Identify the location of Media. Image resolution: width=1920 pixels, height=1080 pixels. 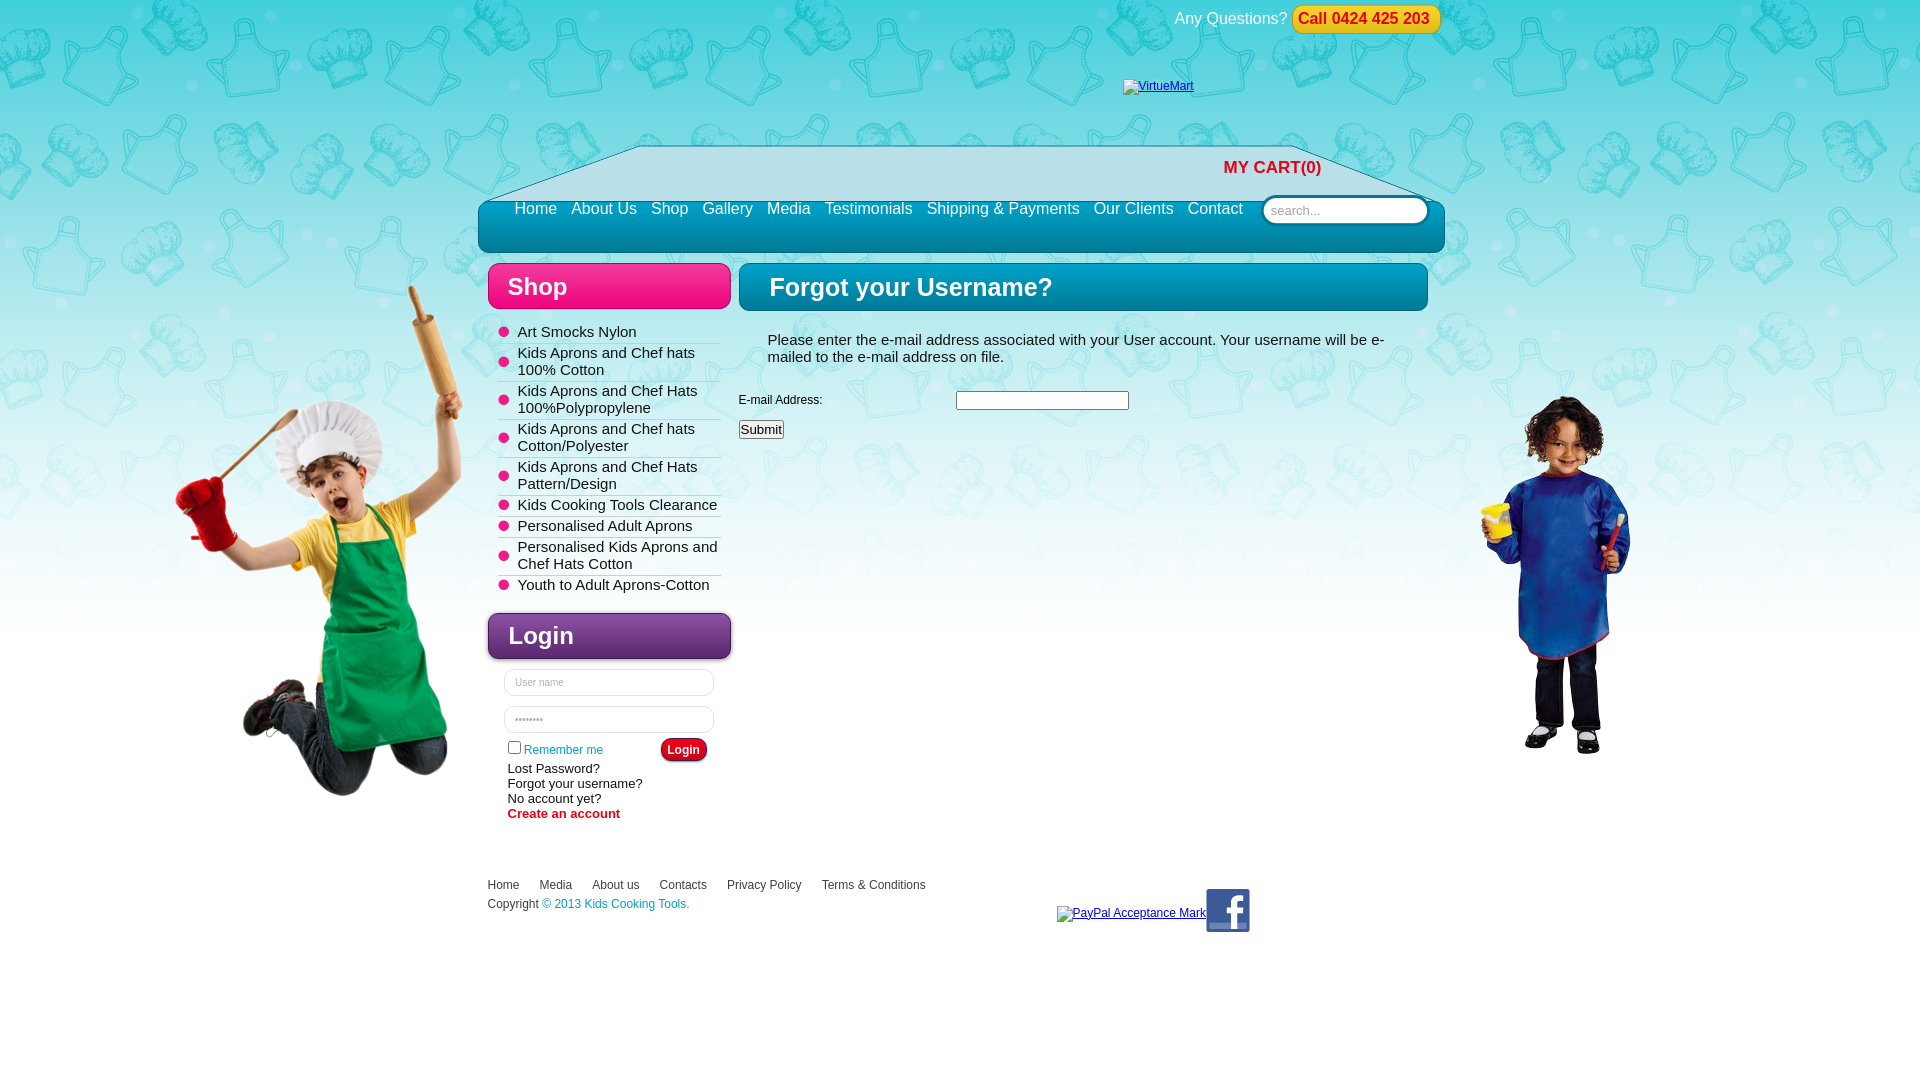
(556, 885).